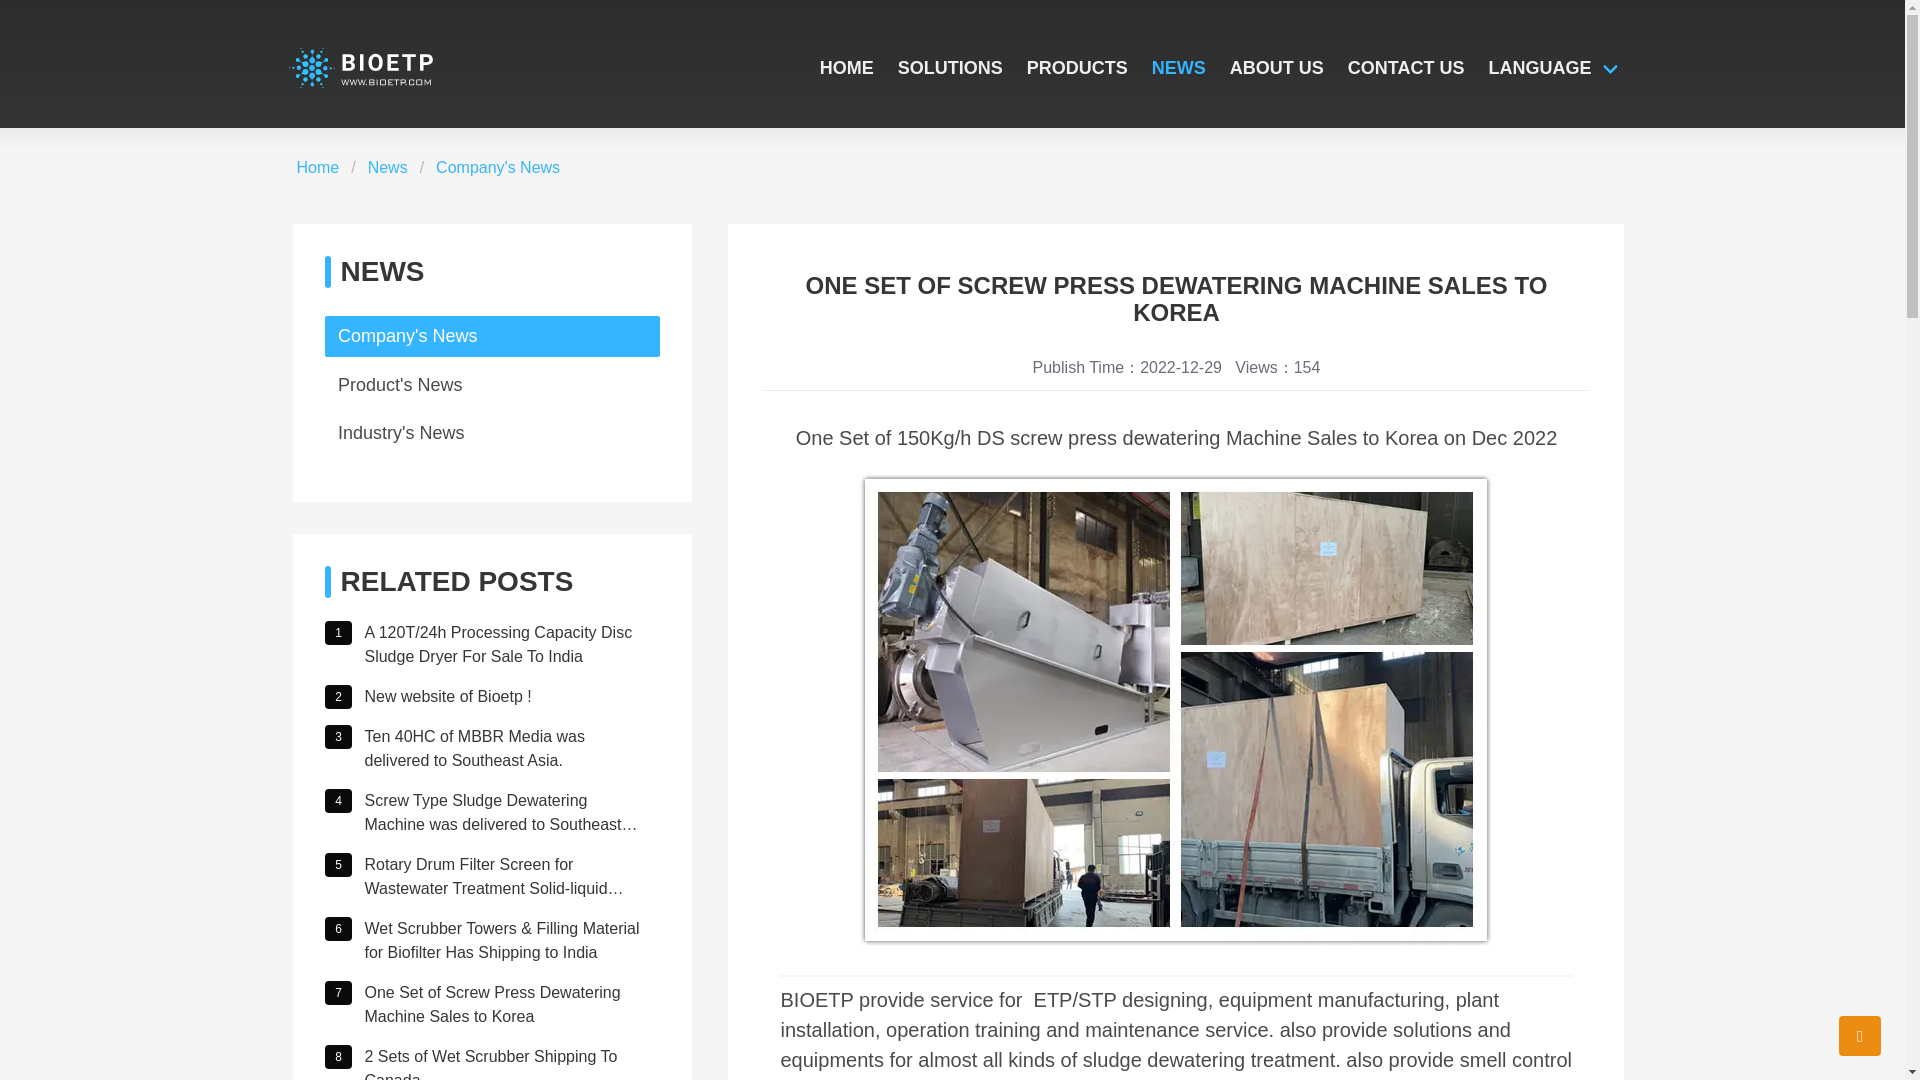 The image size is (1920, 1080). What do you see at coordinates (360, 67) in the screenshot?
I see `BIOETP` at bounding box center [360, 67].